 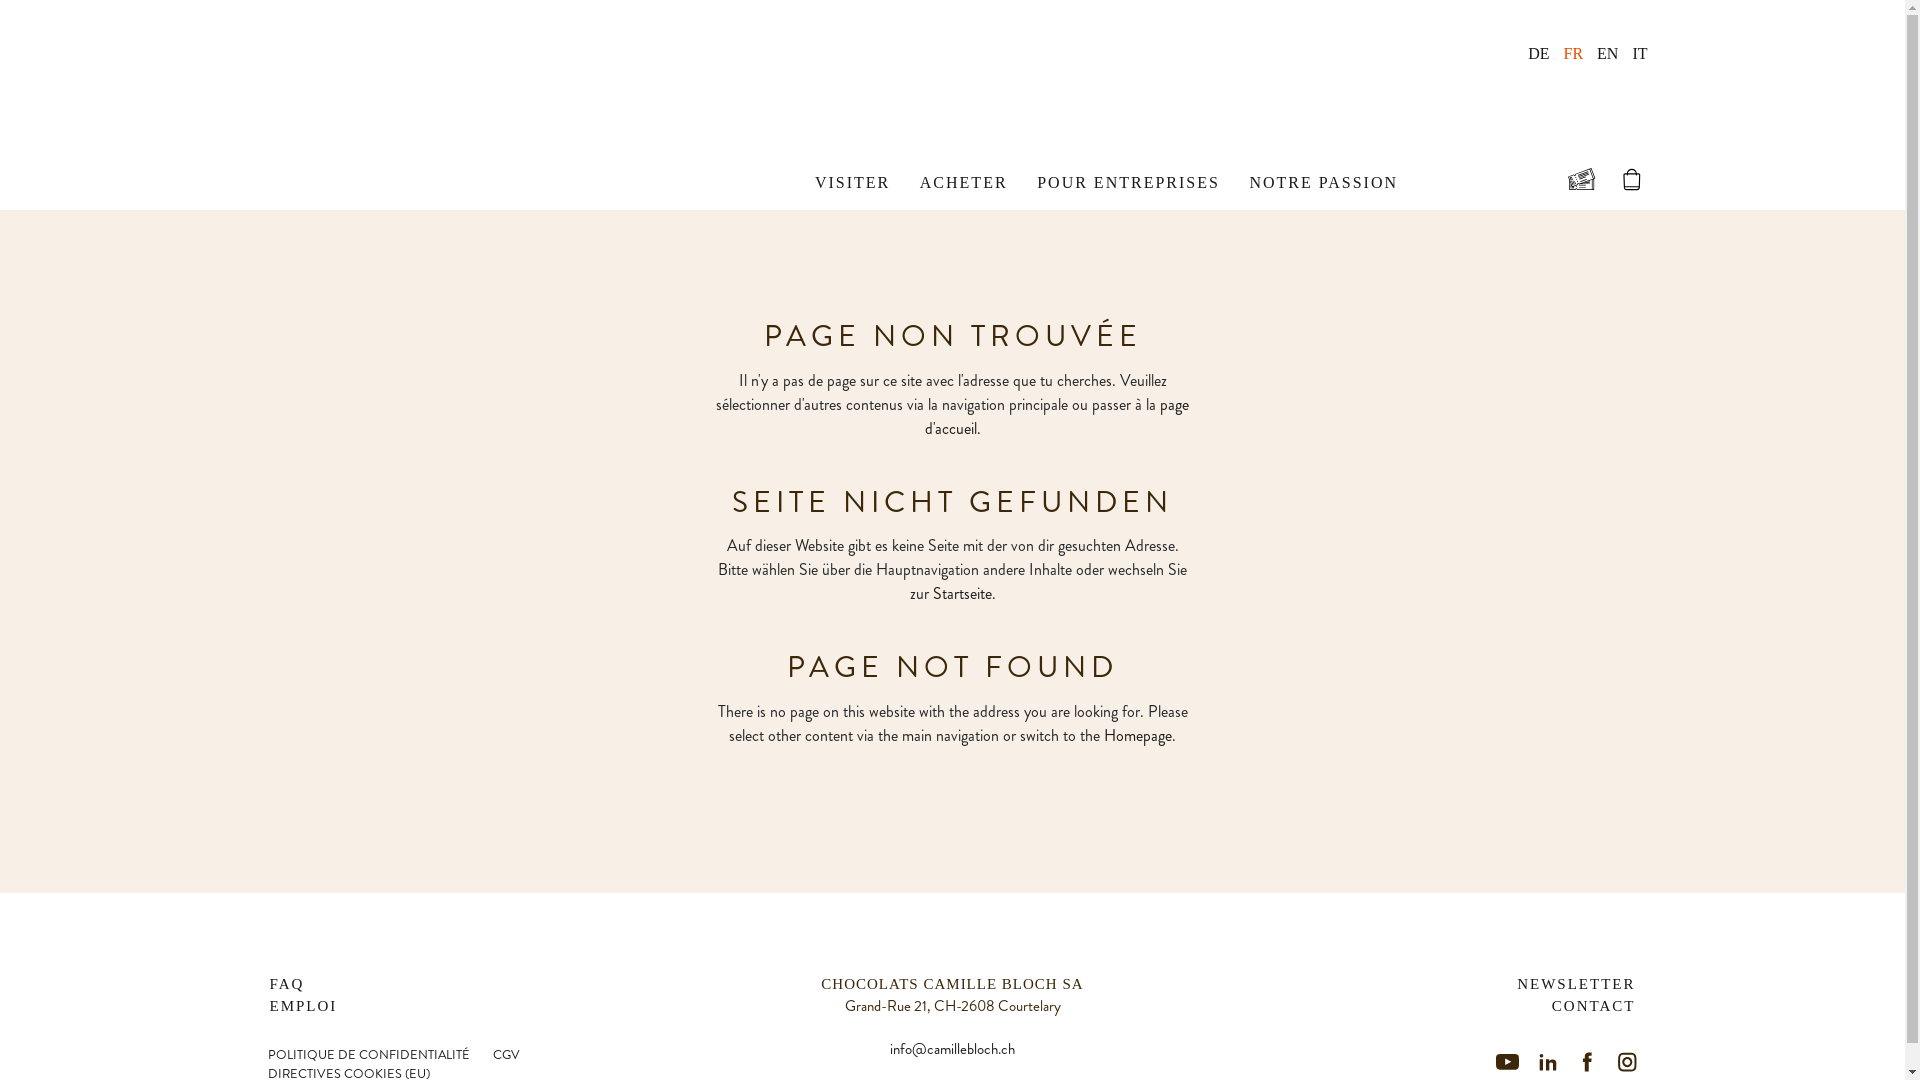 What do you see at coordinates (776, 179) in the screenshot?
I see `SoNuts` at bounding box center [776, 179].